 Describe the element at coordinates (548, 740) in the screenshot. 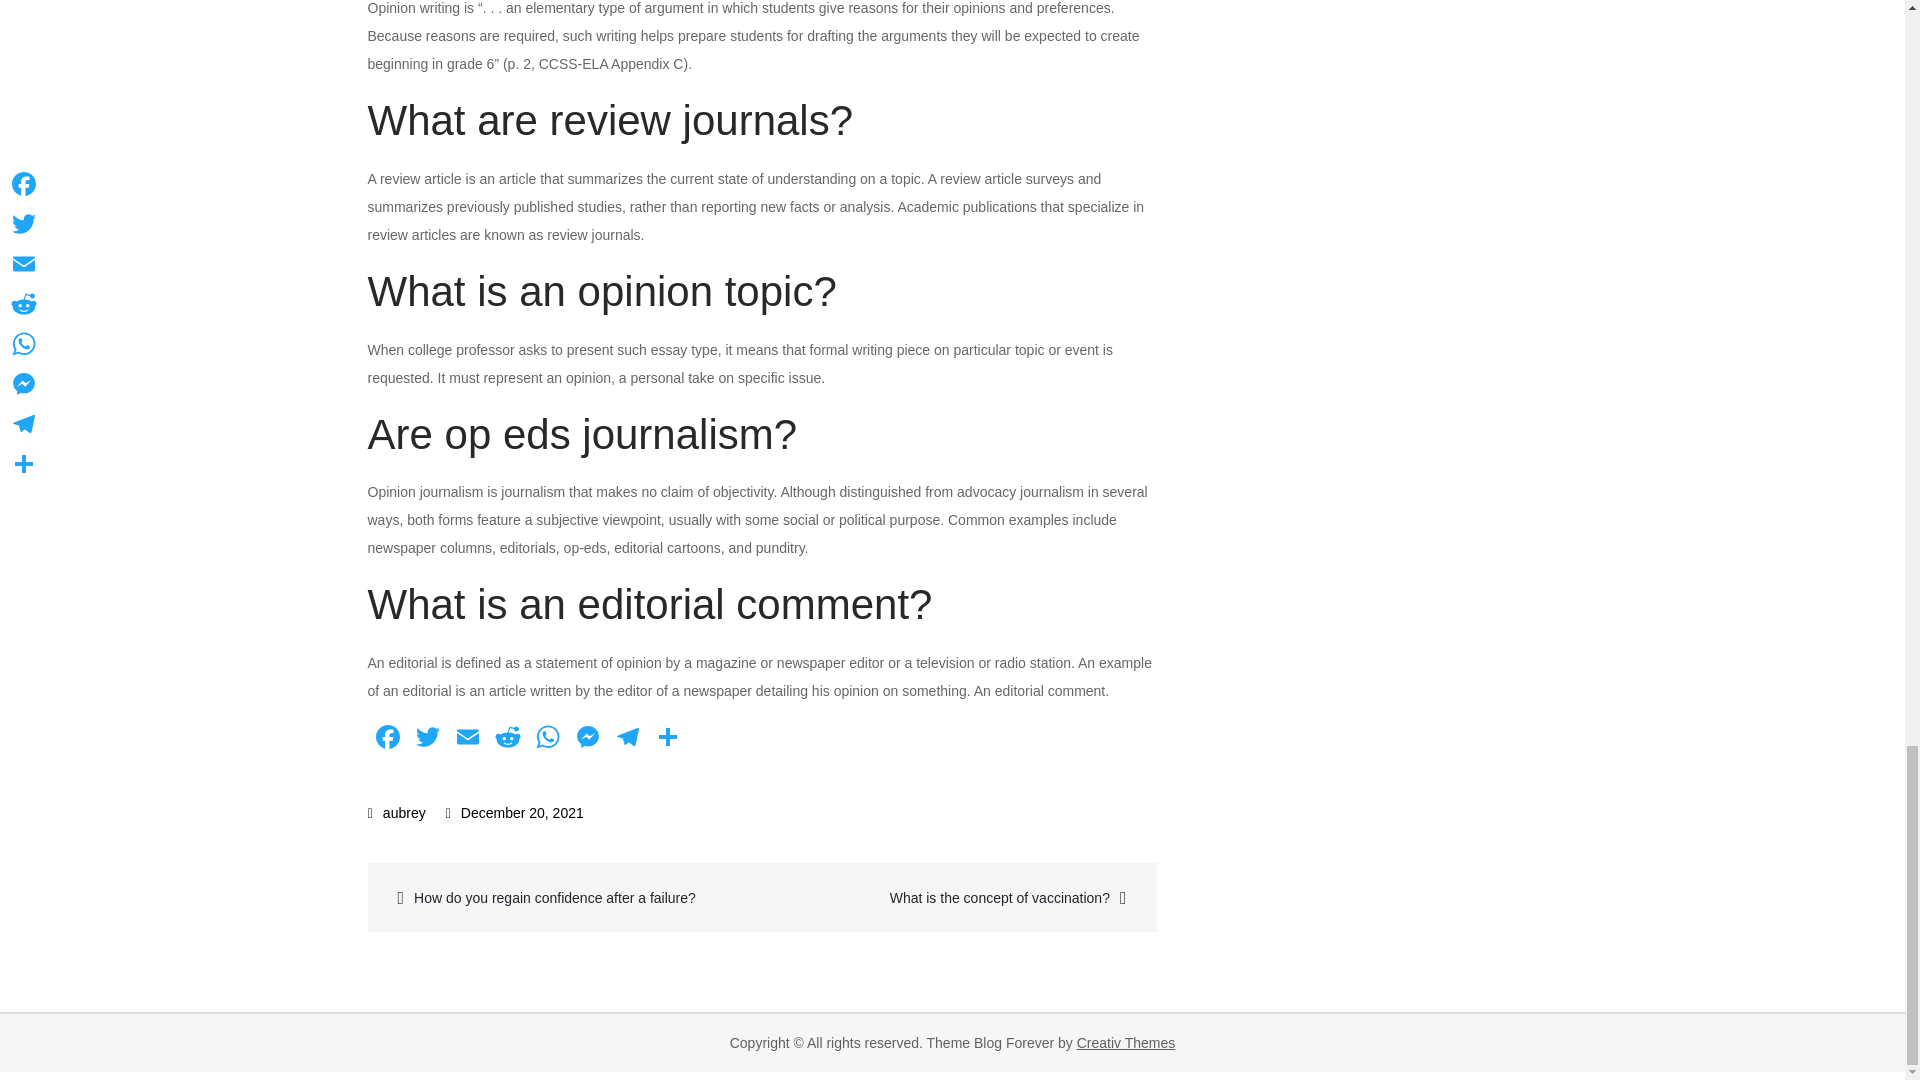

I see `WhatsApp` at that location.